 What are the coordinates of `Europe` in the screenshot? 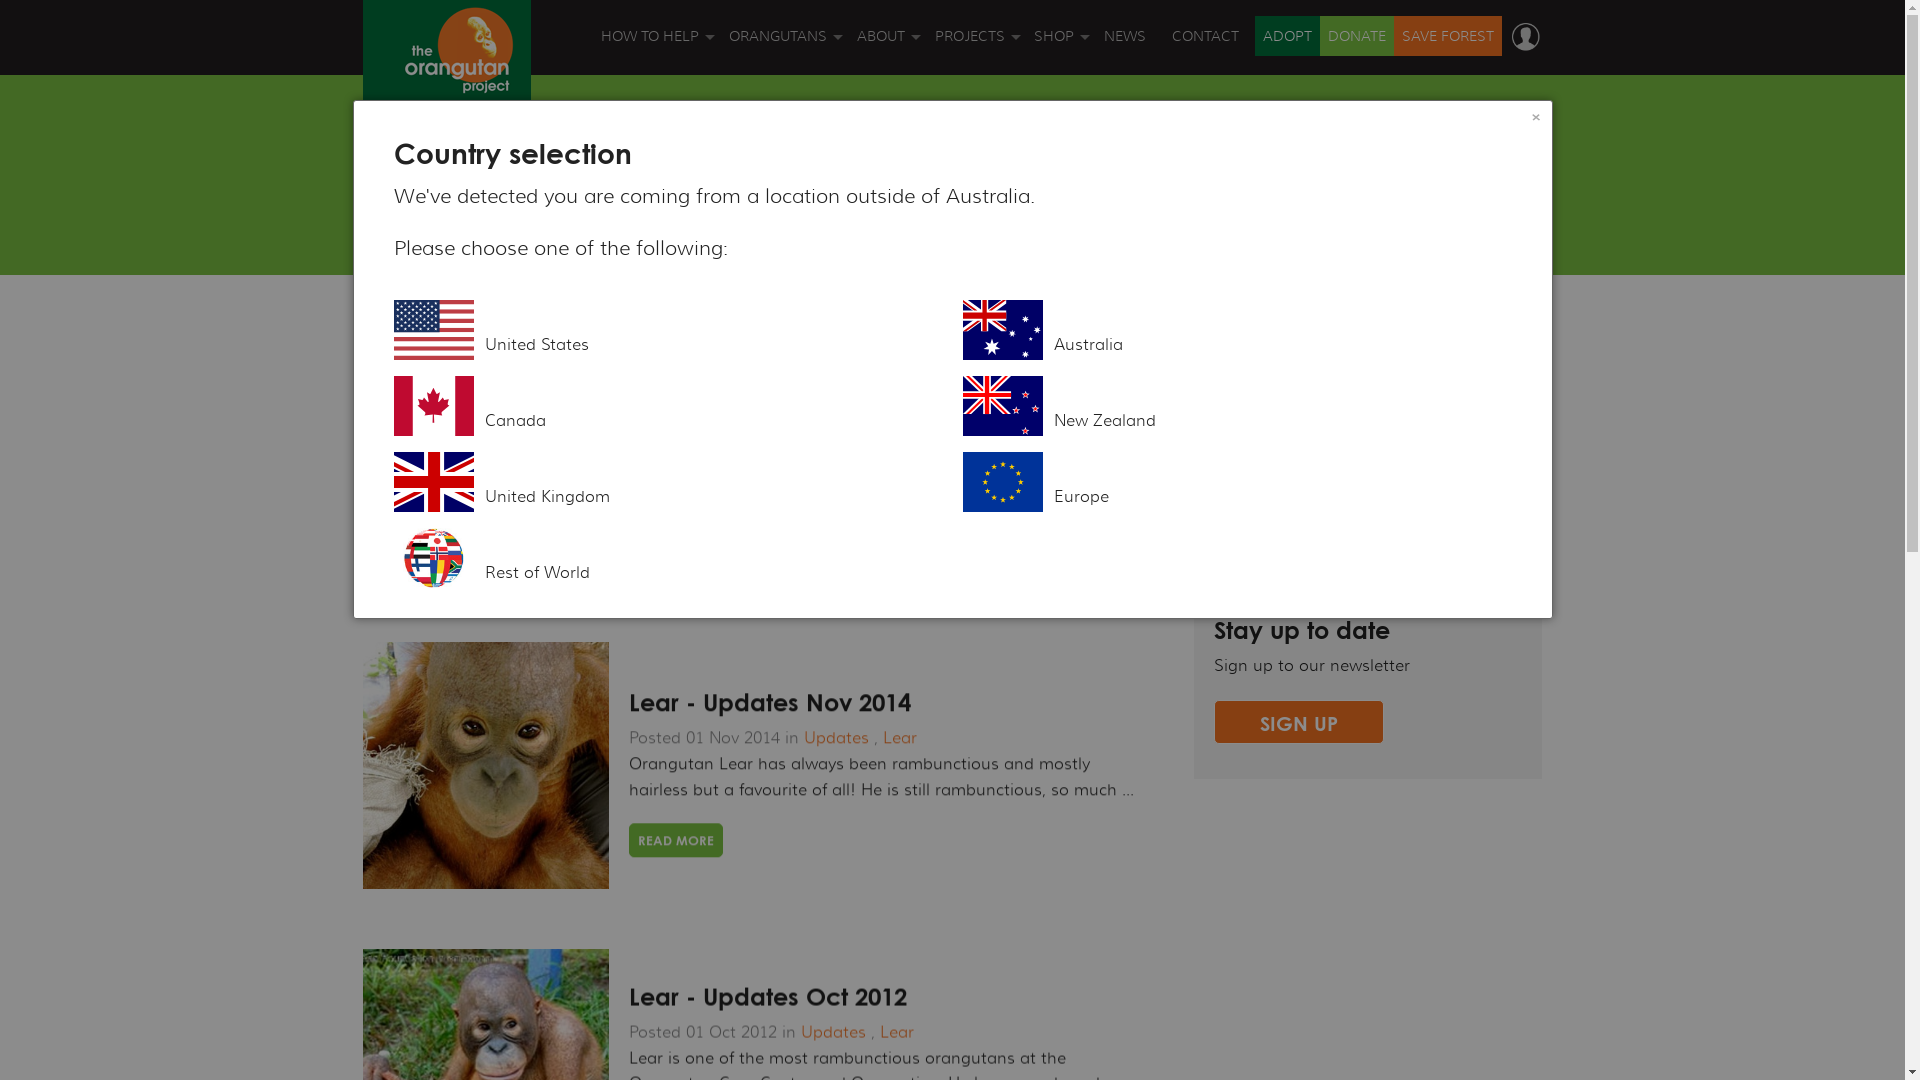 It's located at (1236, 482).